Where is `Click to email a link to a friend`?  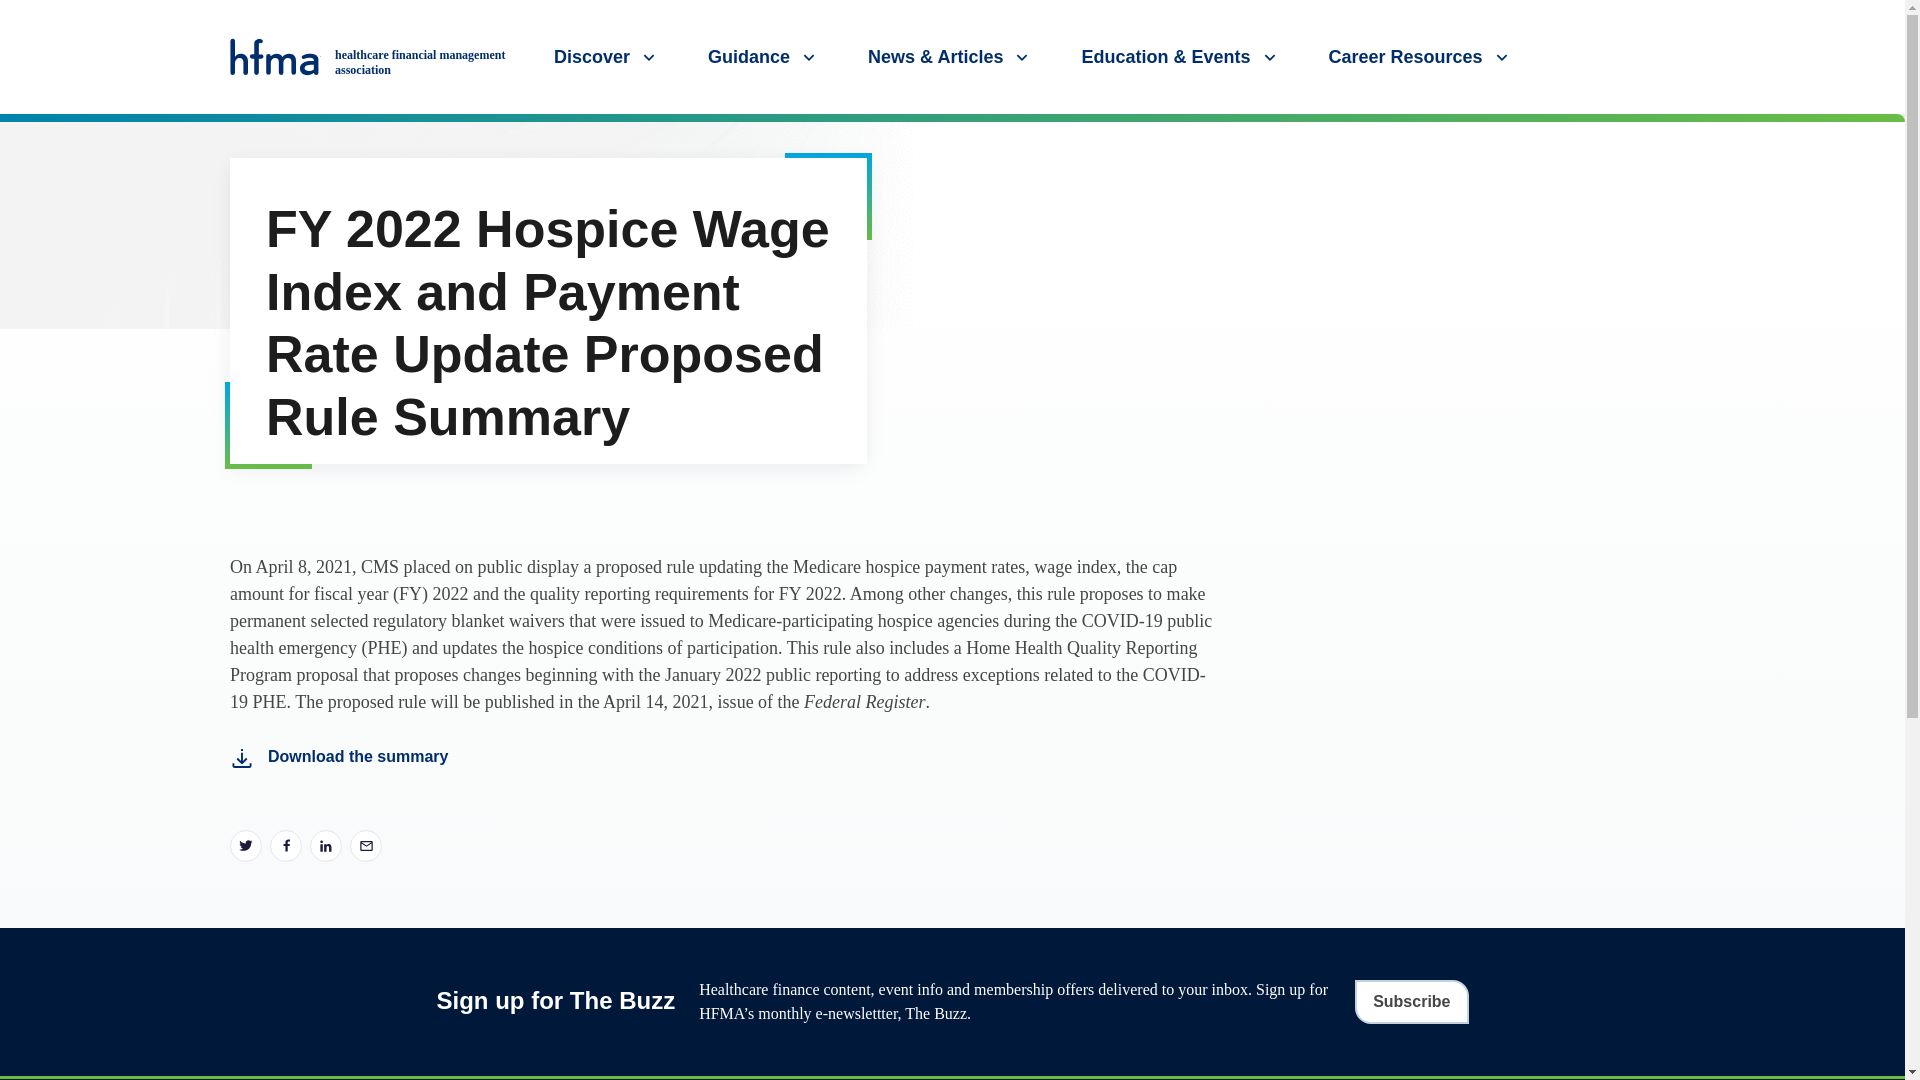 Click to email a link to a friend is located at coordinates (366, 846).